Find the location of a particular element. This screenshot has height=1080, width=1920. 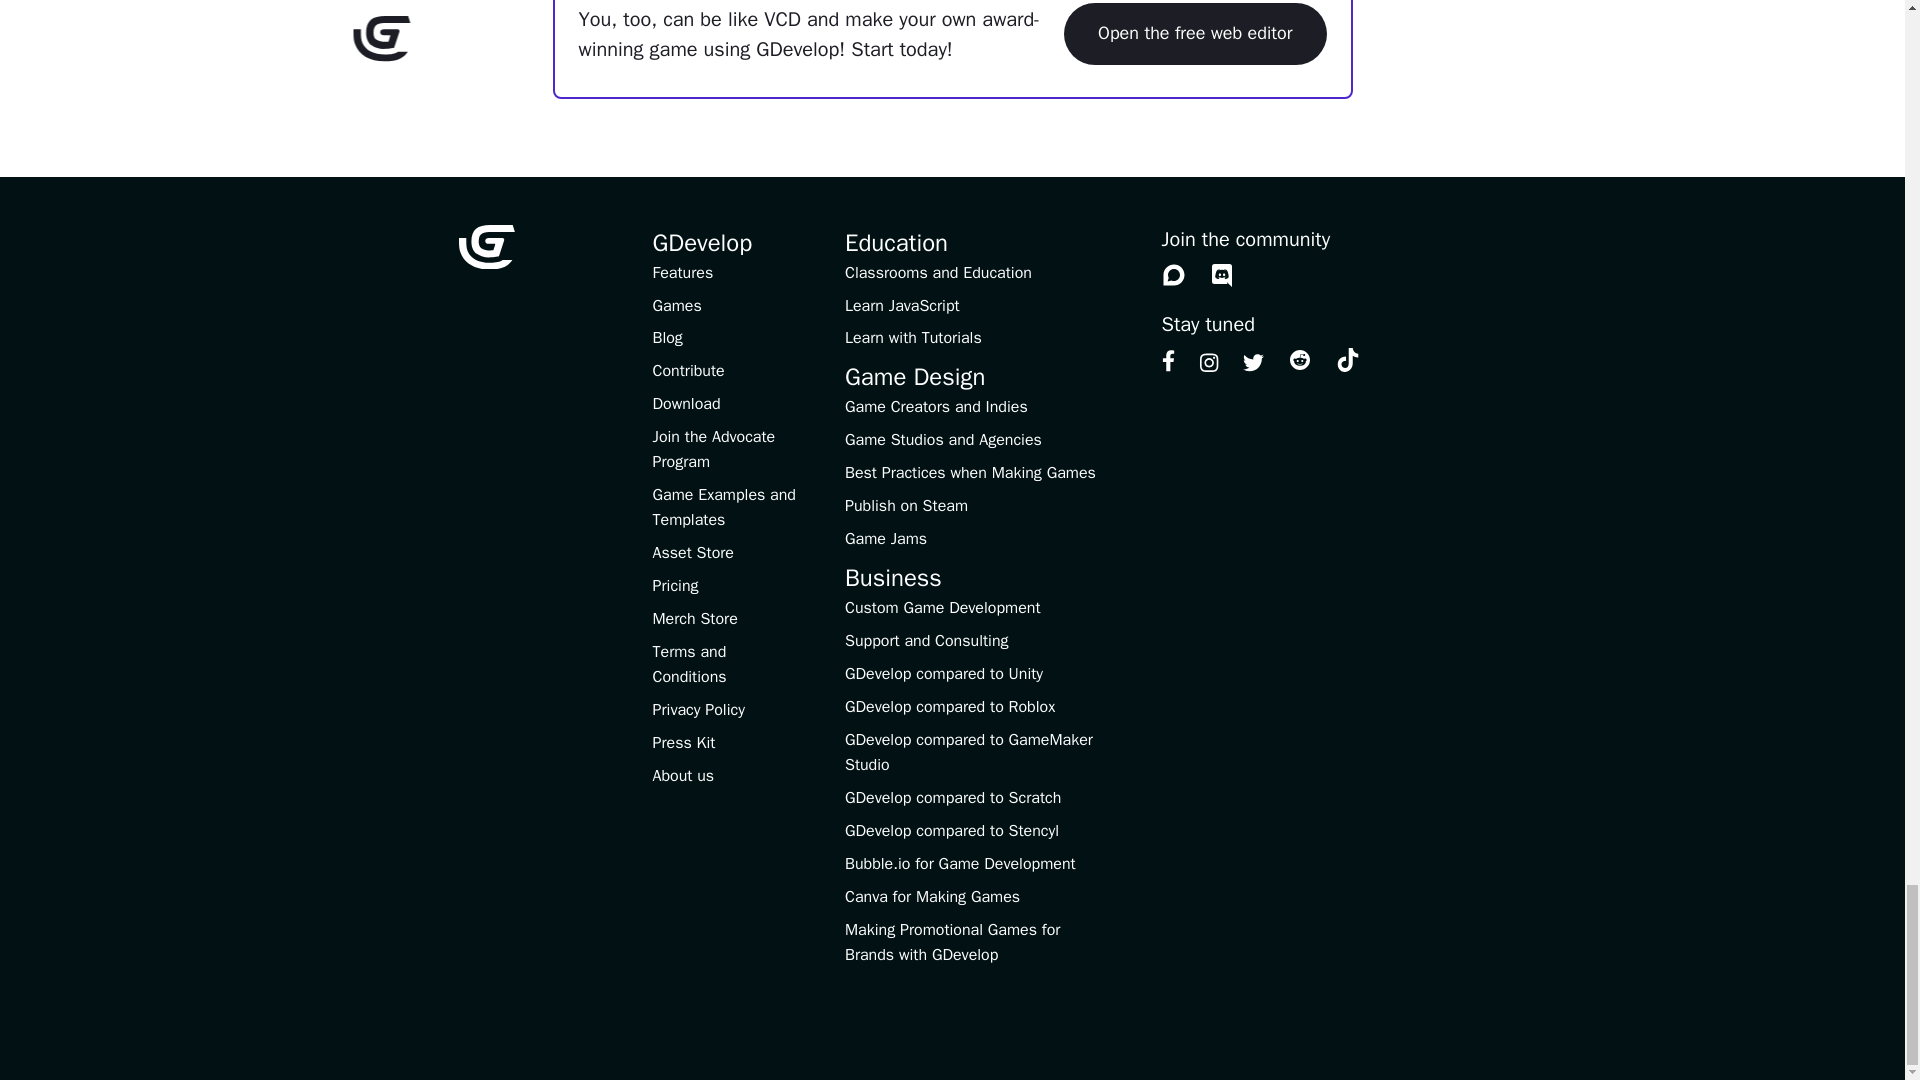

Game Studios and Agencies is located at coordinates (943, 440).